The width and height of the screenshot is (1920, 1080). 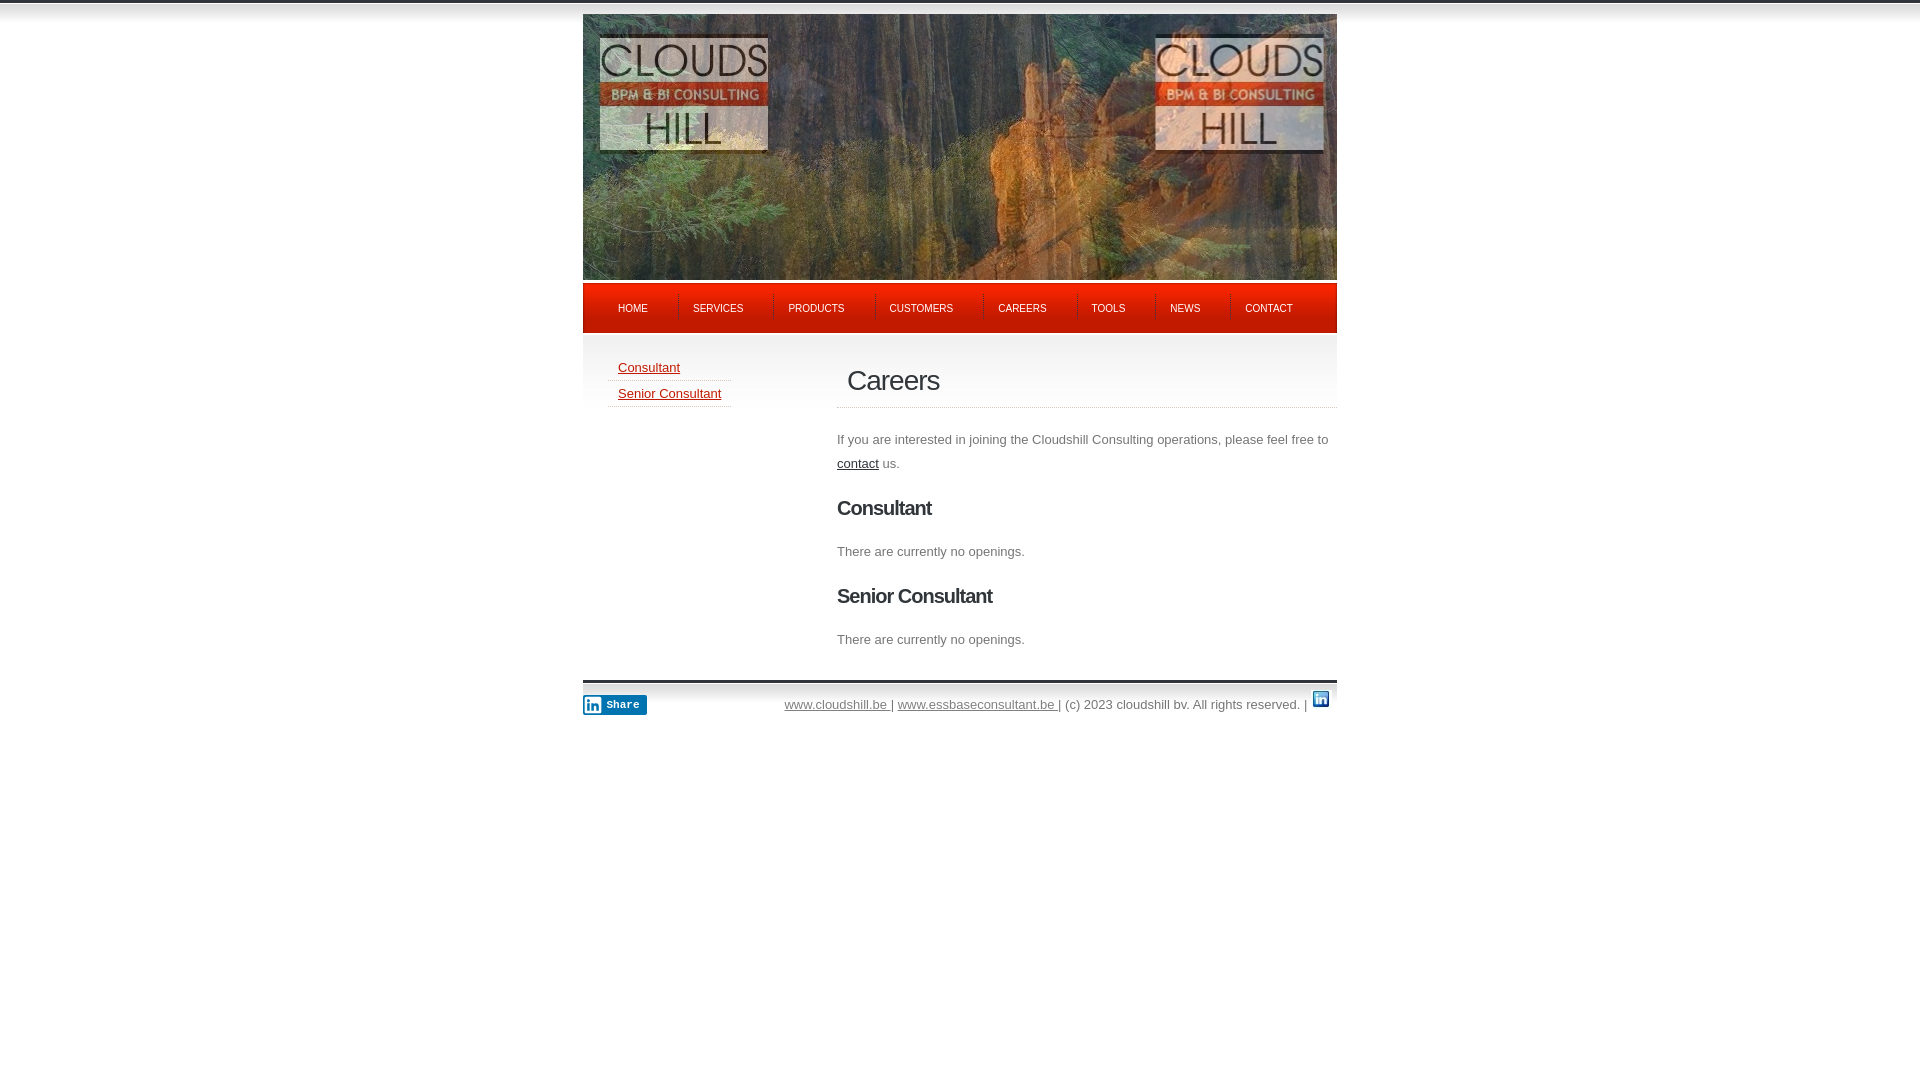 What do you see at coordinates (1276, 310) in the screenshot?
I see `CONTACT` at bounding box center [1276, 310].